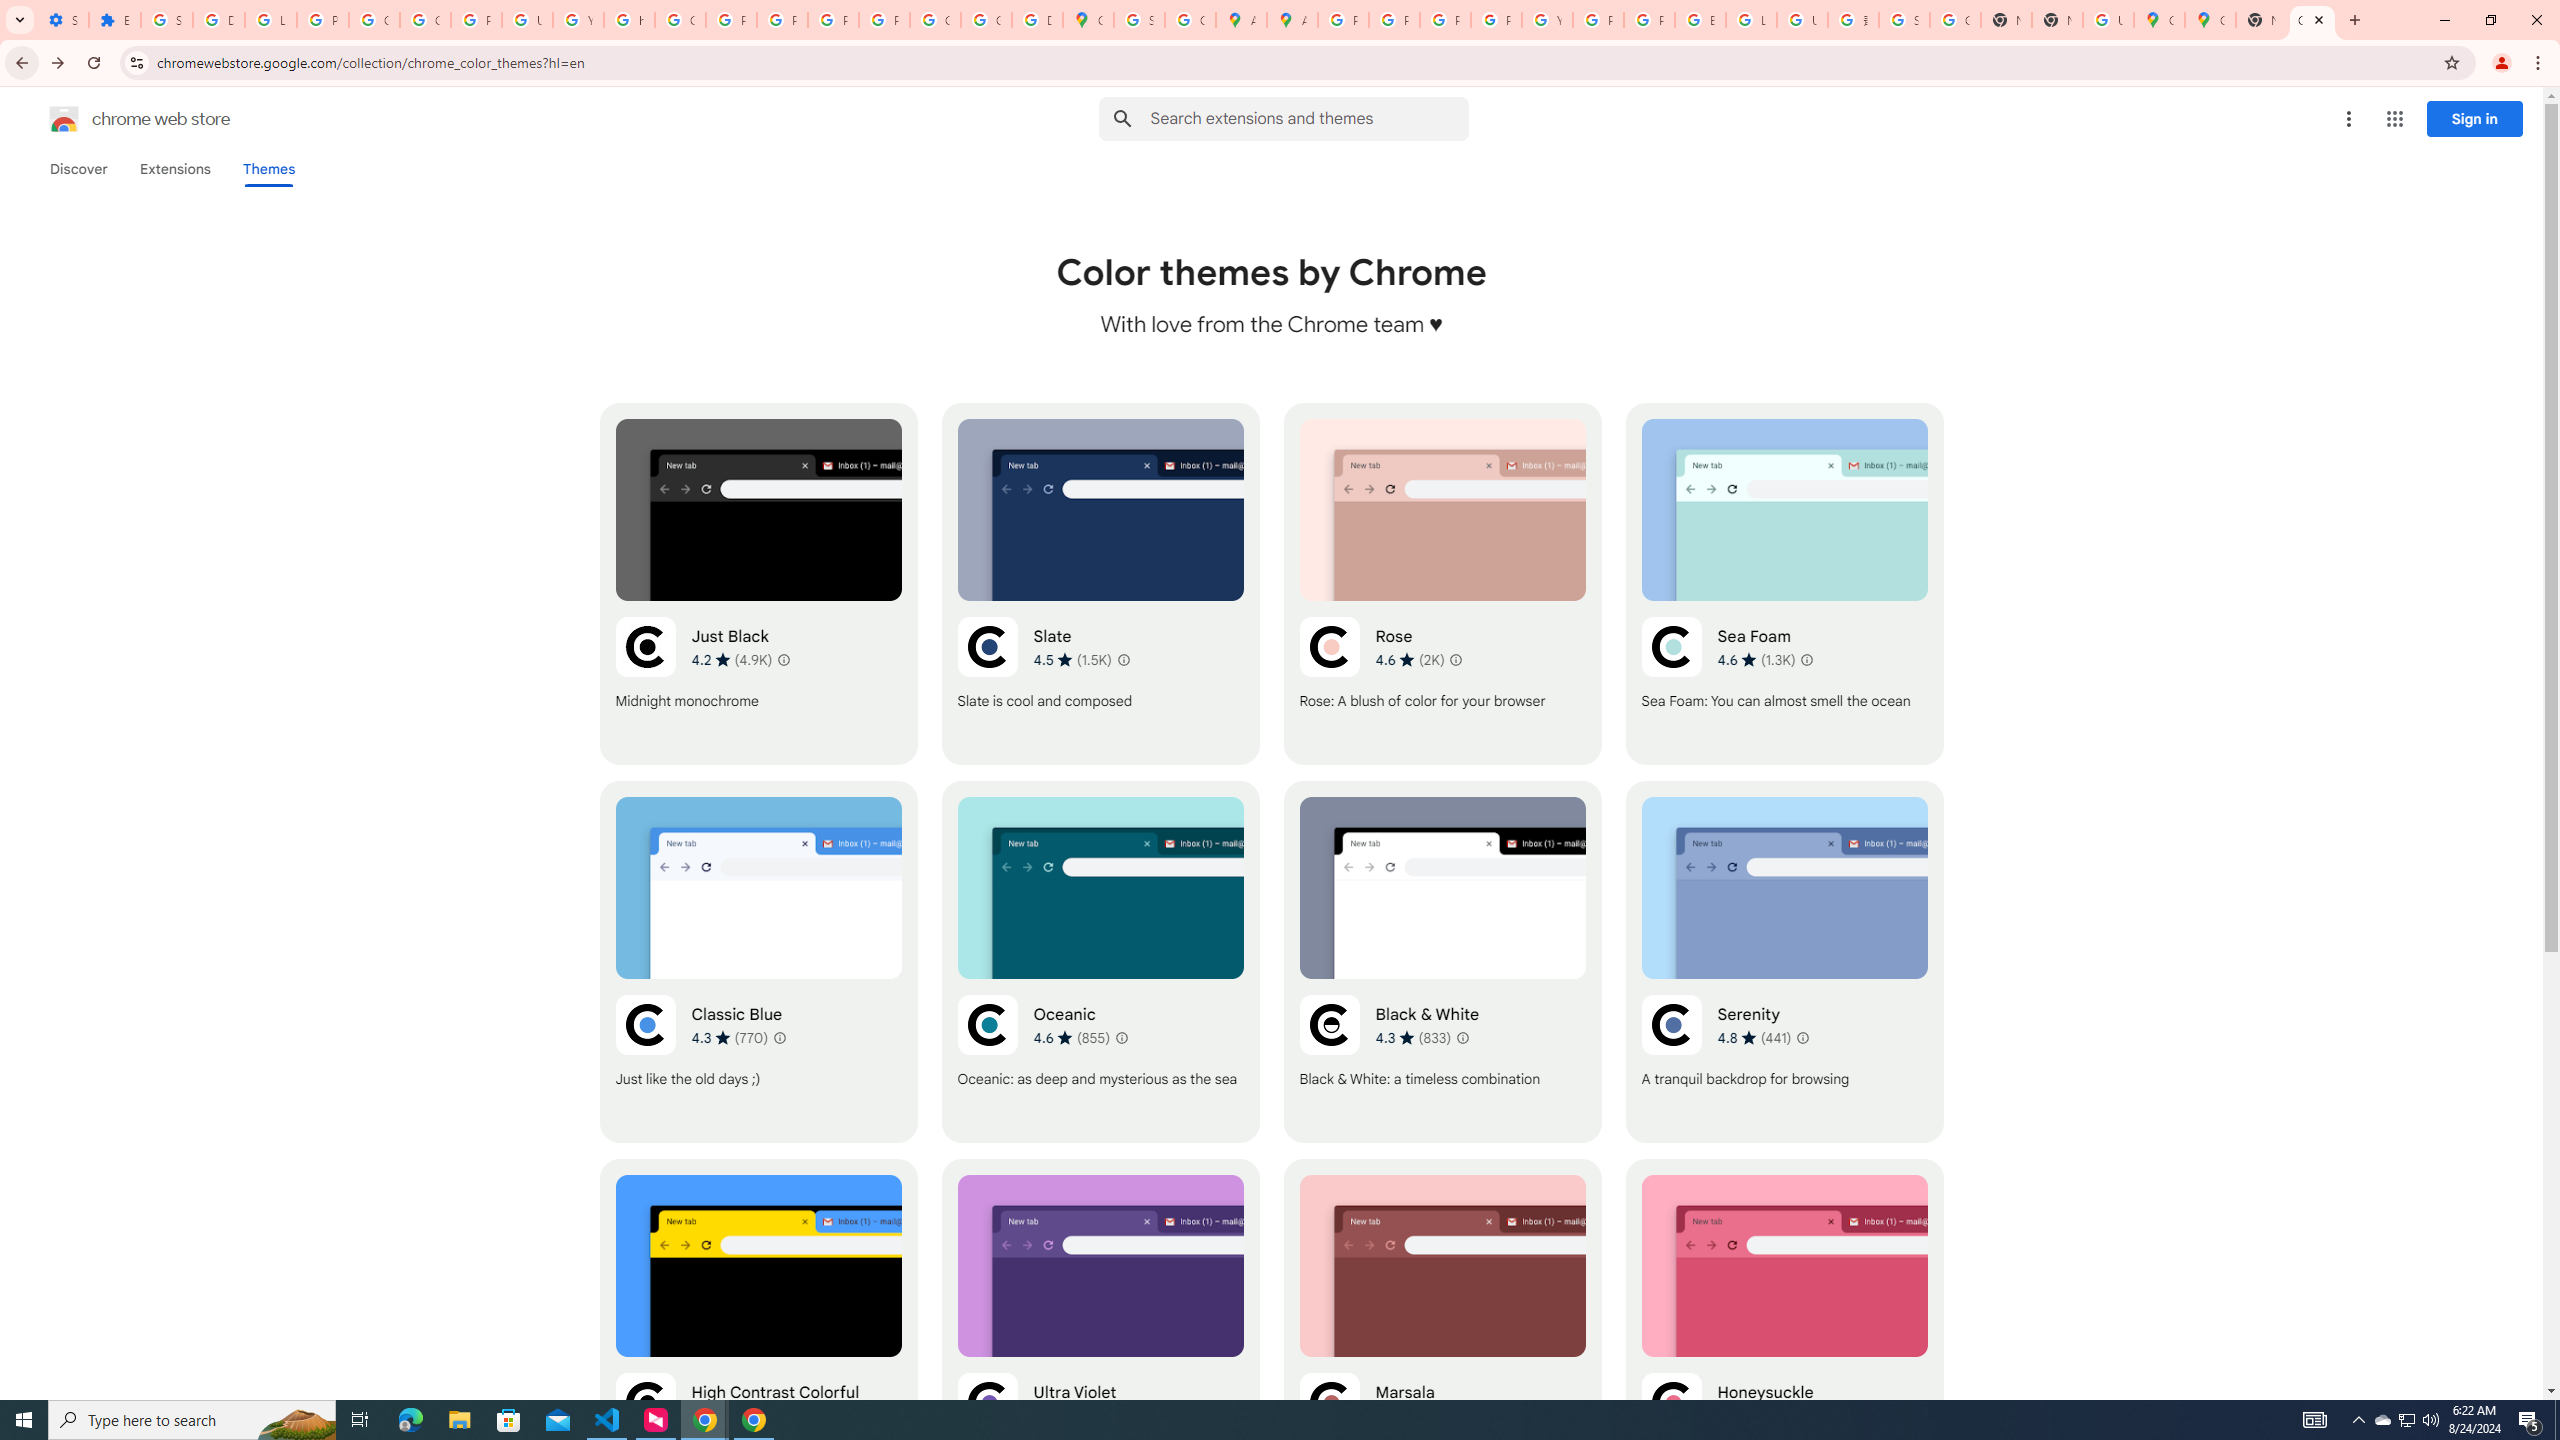 This screenshot has width=2560, height=1440. What do you see at coordinates (1902, 20) in the screenshot?
I see `Sign in - Google Accounts` at bounding box center [1902, 20].